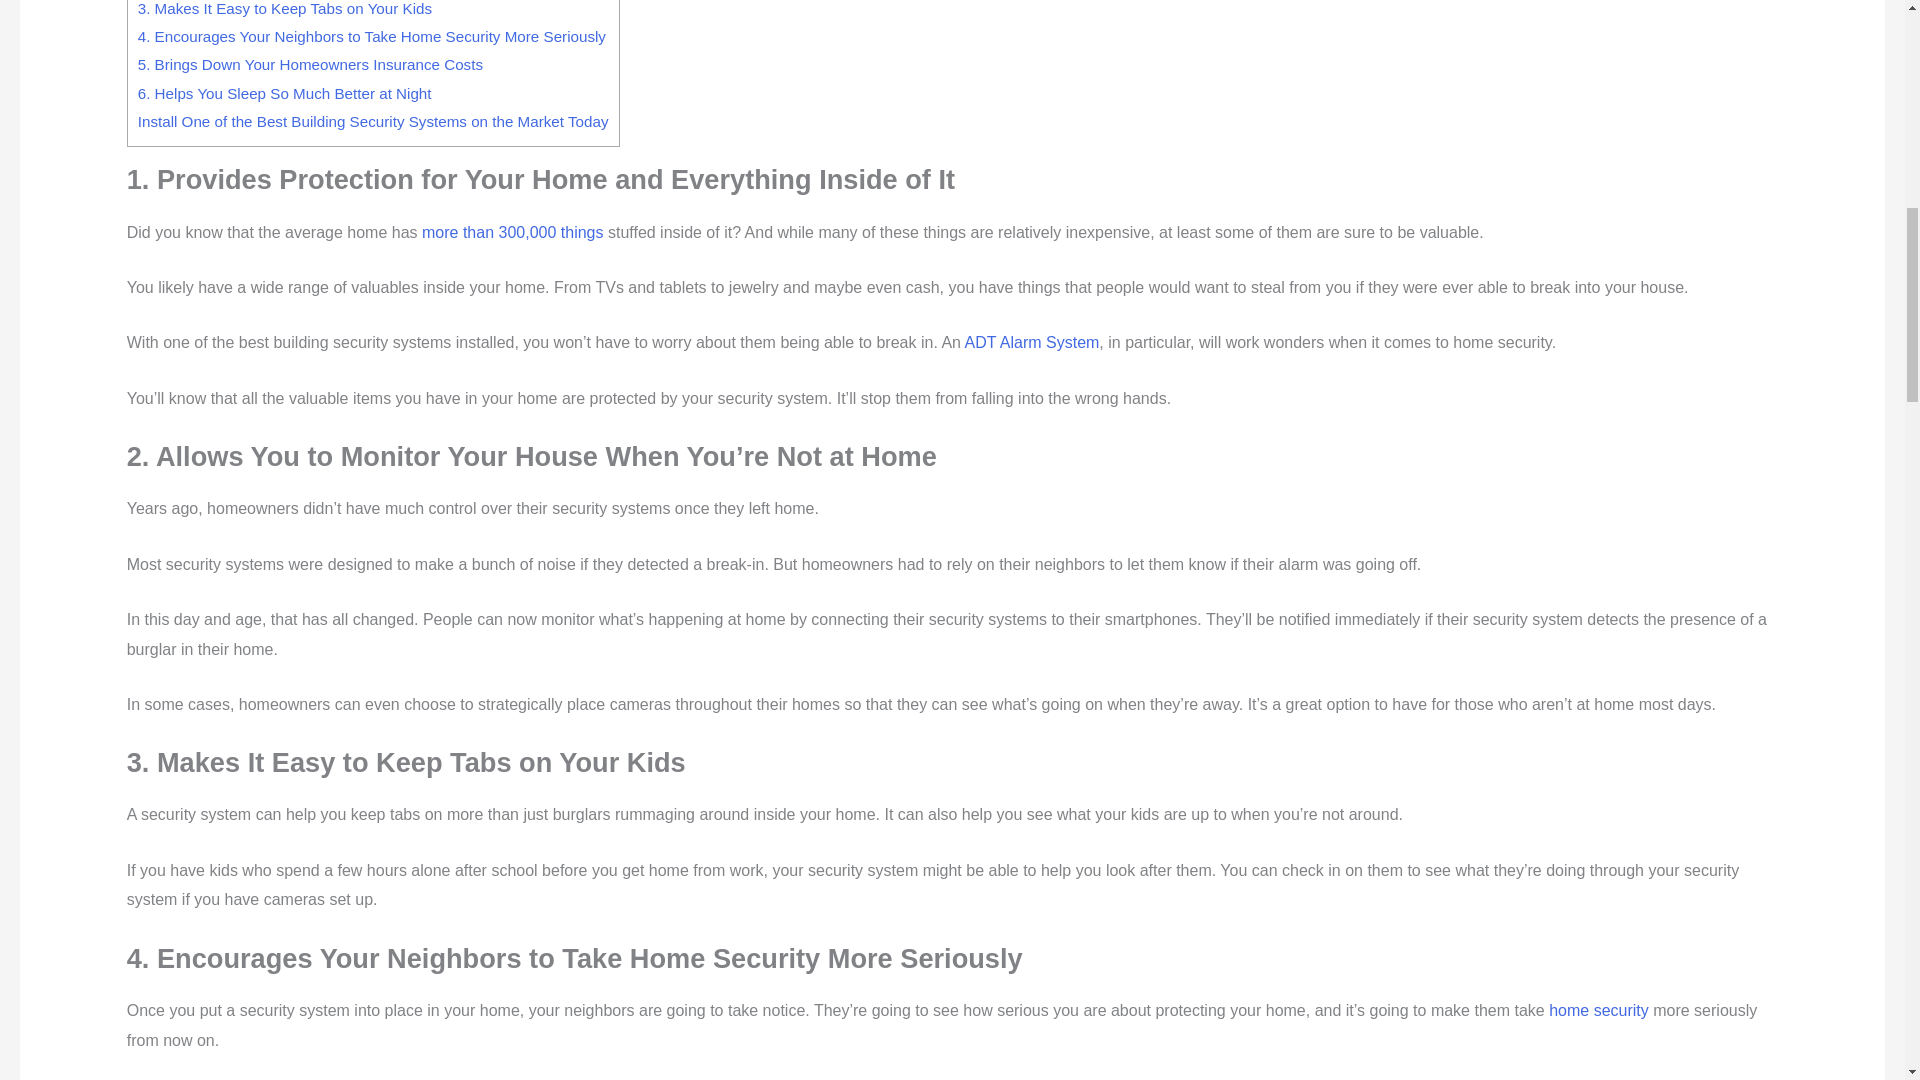 The image size is (1920, 1080). I want to click on 6. Helps You Sleep So Much Better at Night, so click(285, 93).